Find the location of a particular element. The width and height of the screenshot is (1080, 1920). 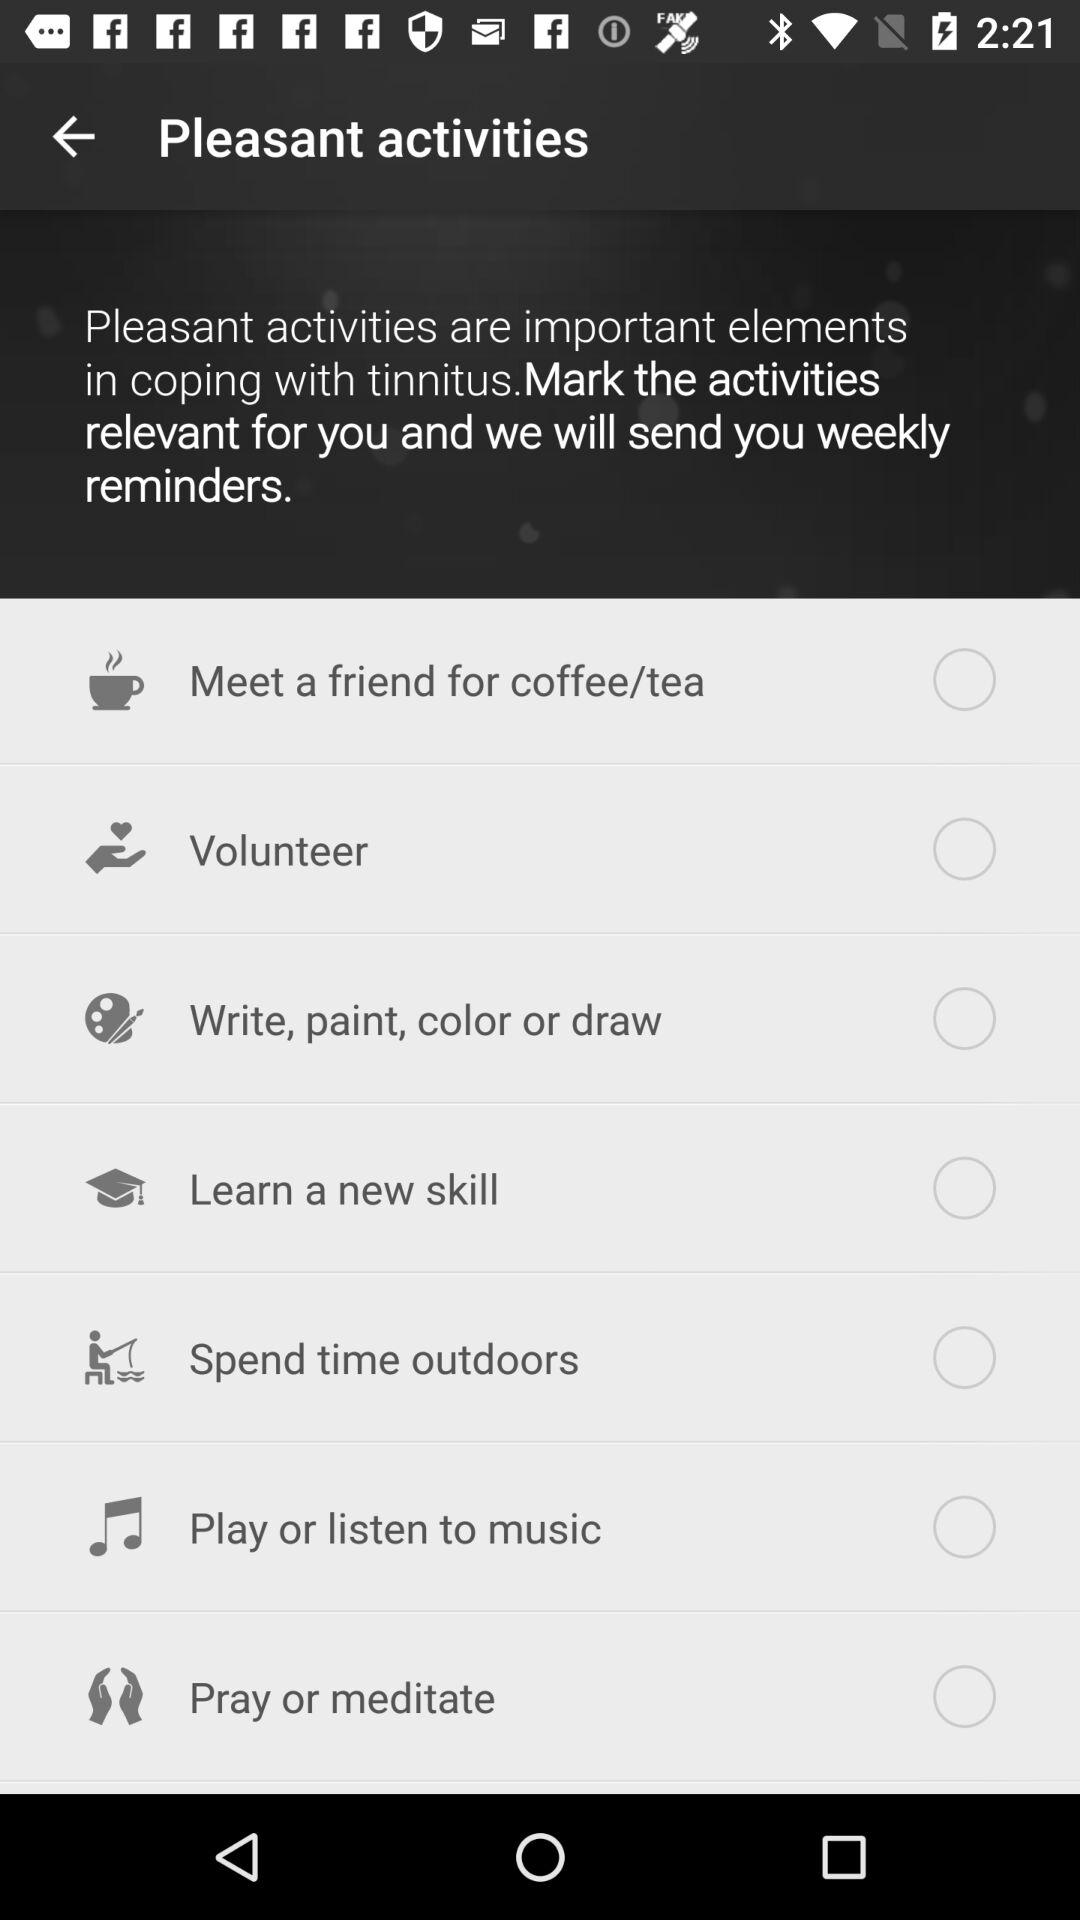

tap the spend time outdoors item is located at coordinates (540, 1358).